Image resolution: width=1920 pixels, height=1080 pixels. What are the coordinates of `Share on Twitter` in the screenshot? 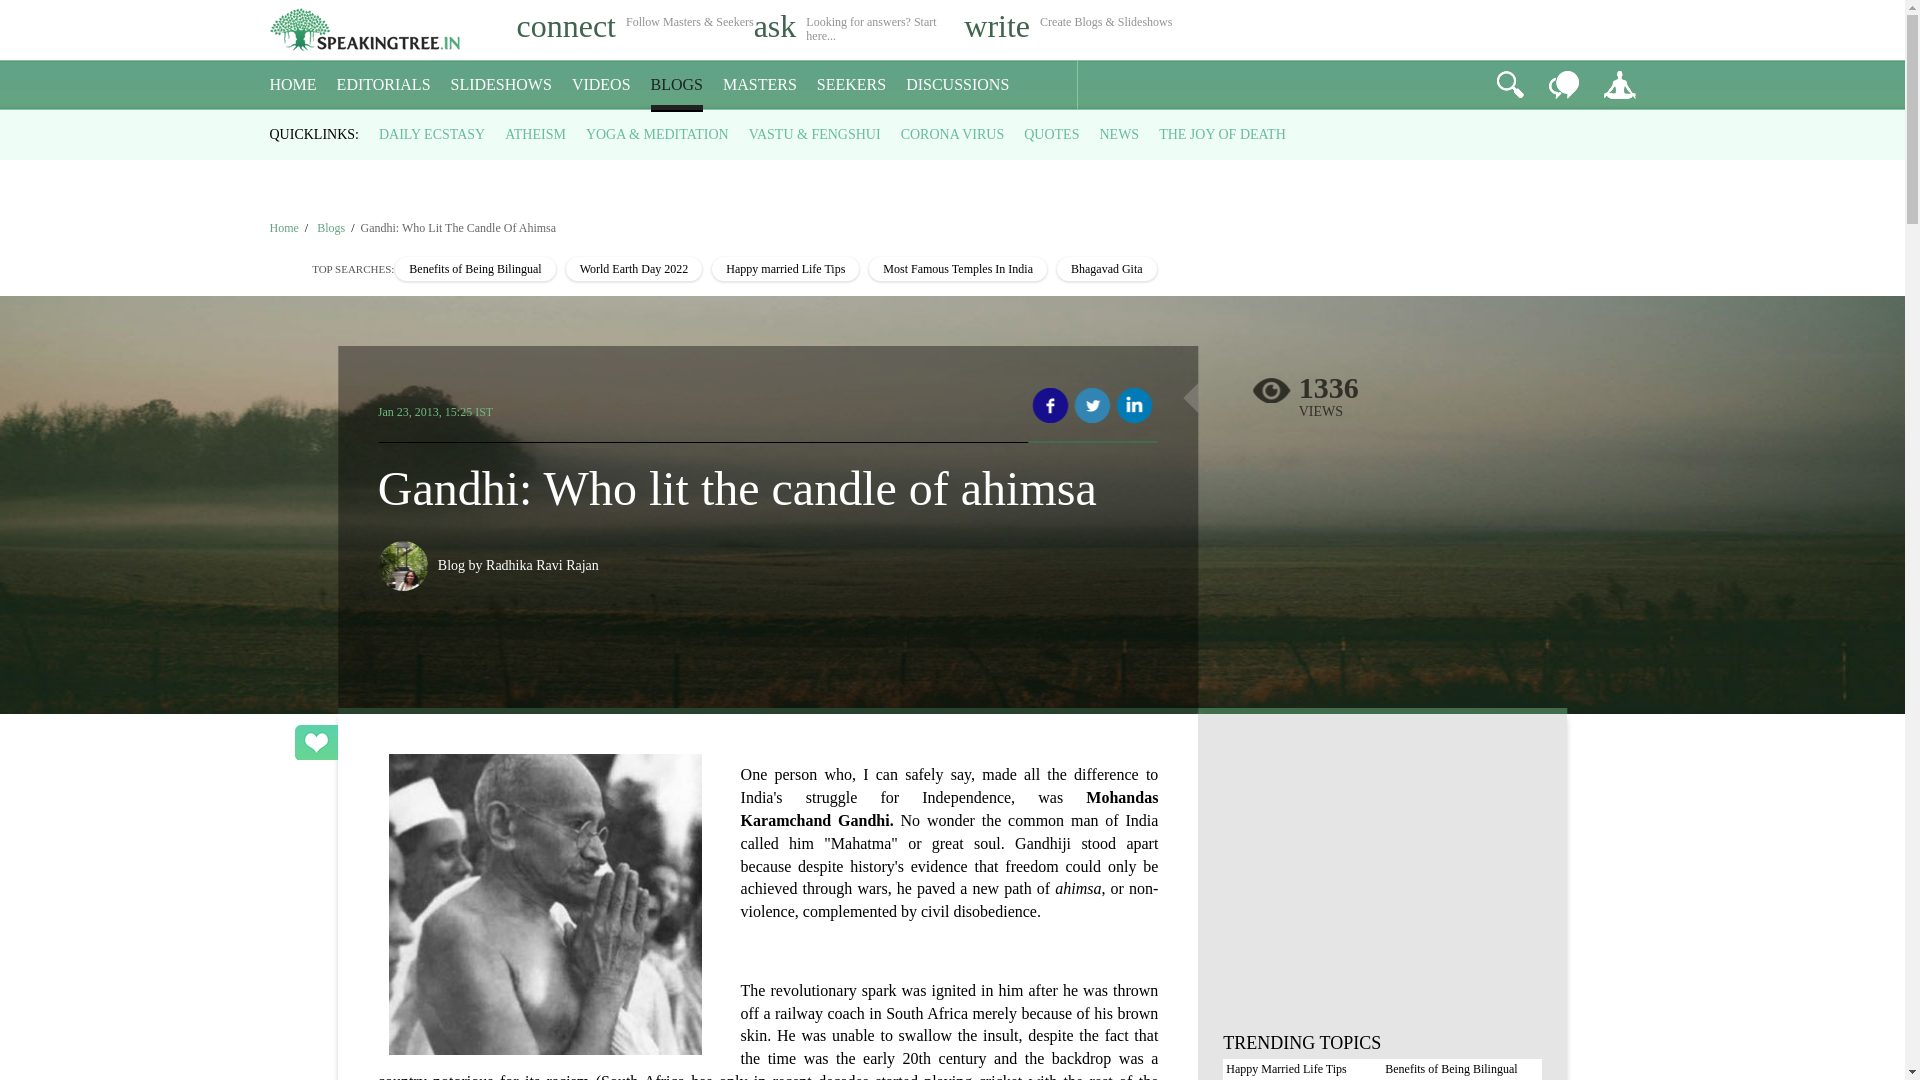 It's located at (1092, 406).